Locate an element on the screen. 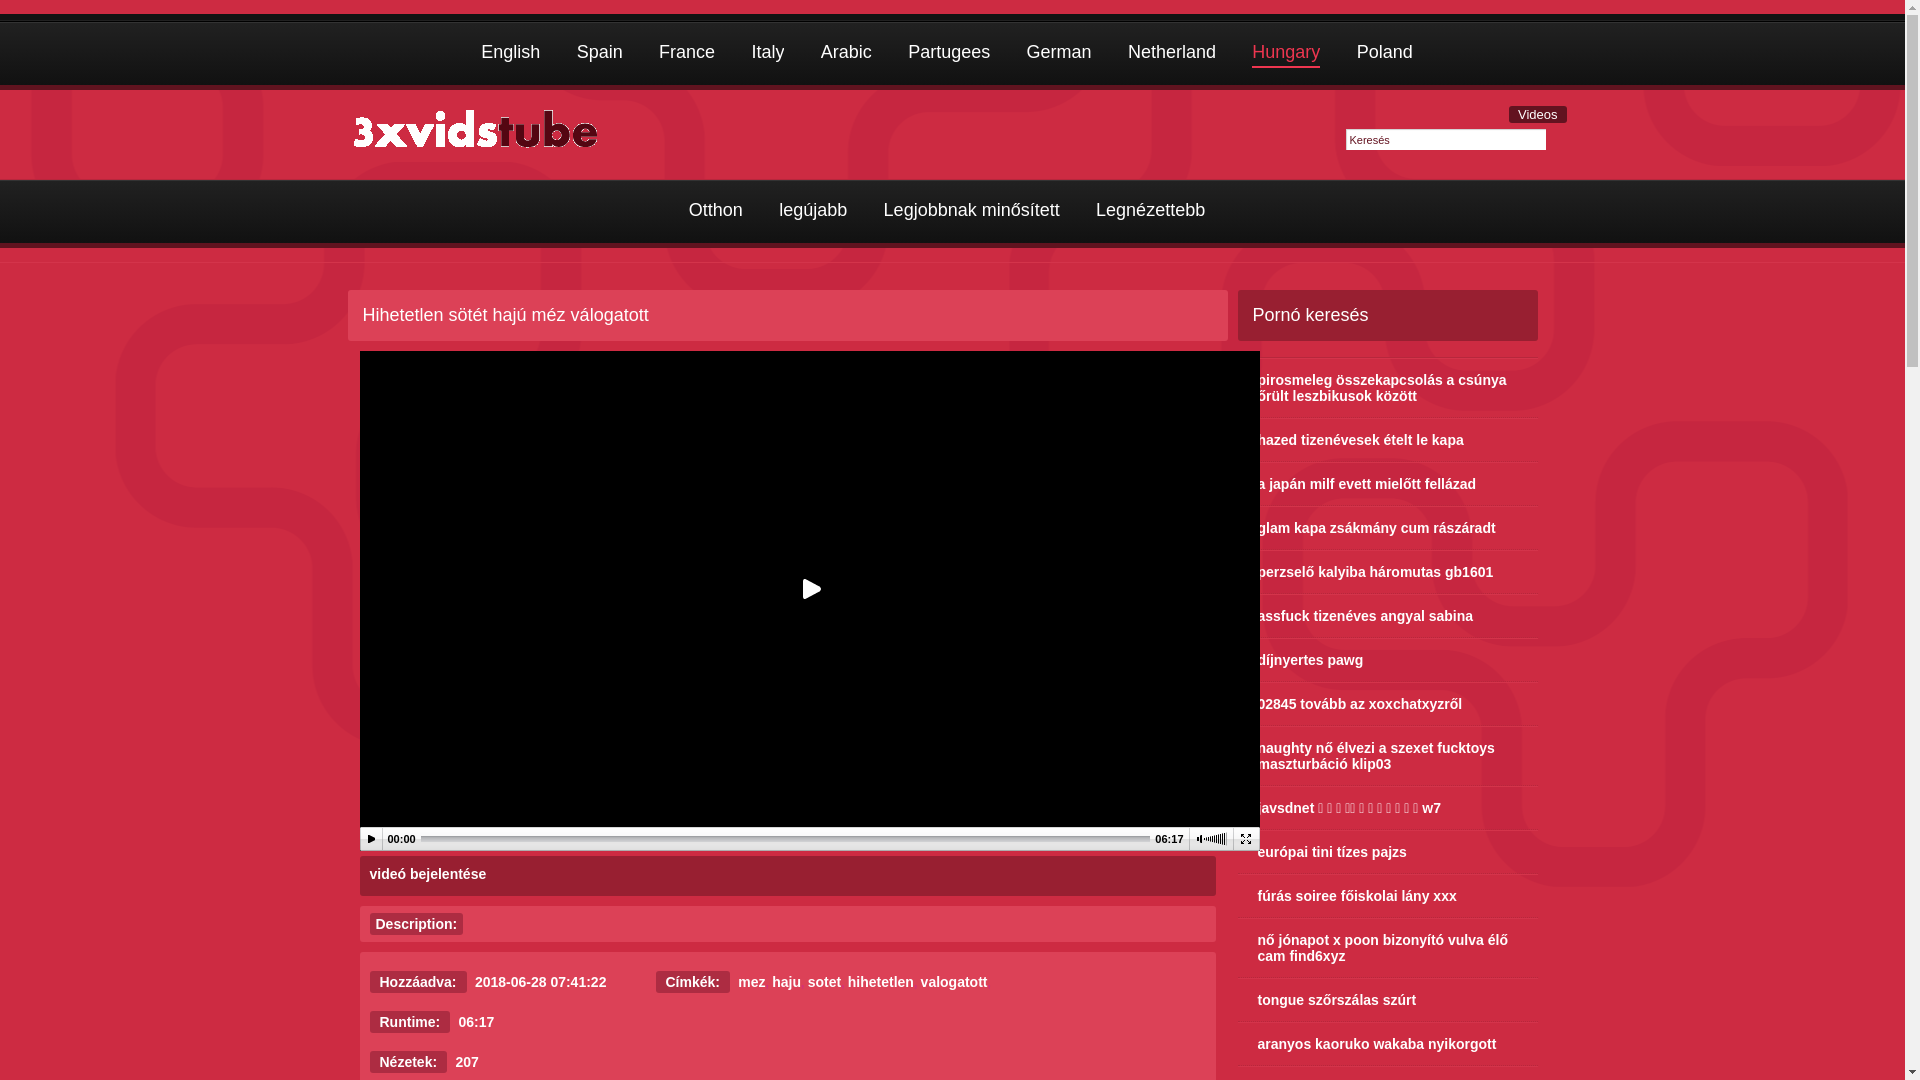 The image size is (1920, 1080). Hungary is located at coordinates (1286, 54).